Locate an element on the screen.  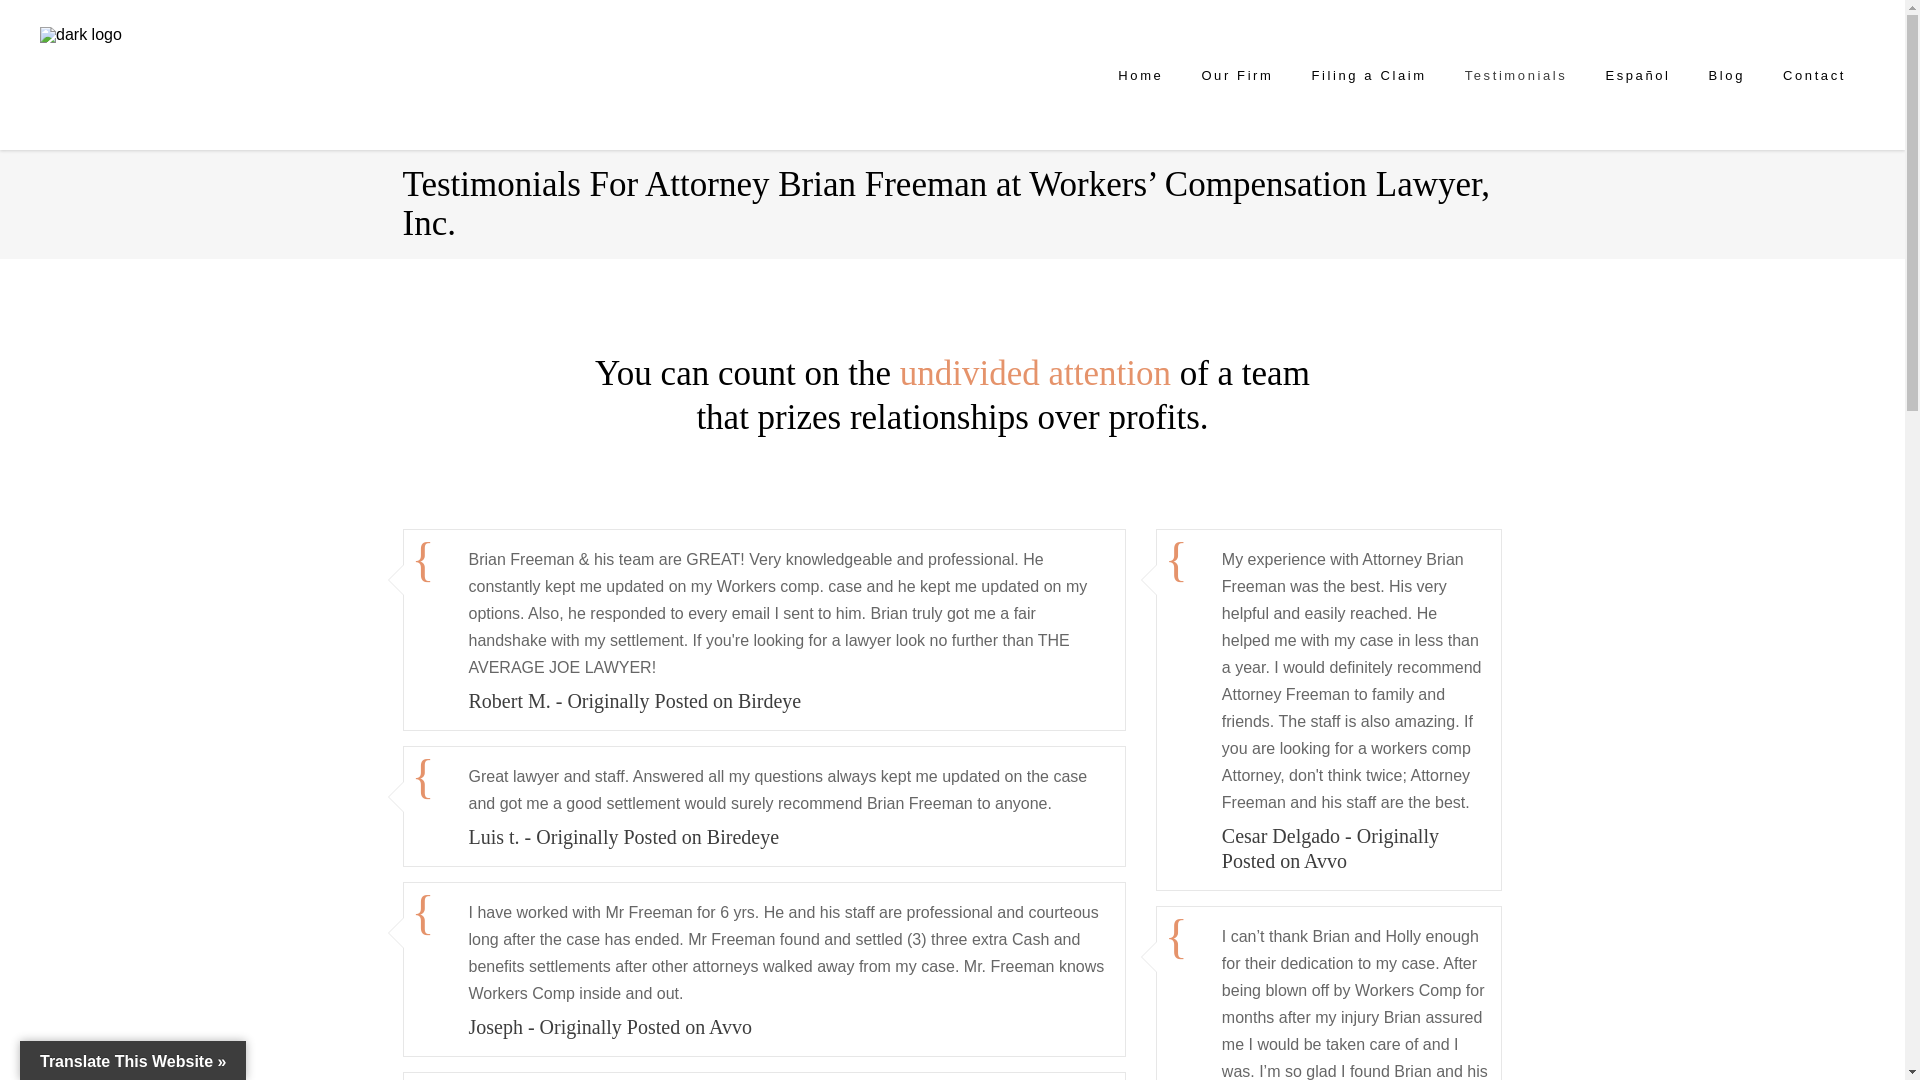
Blog is located at coordinates (1726, 75).